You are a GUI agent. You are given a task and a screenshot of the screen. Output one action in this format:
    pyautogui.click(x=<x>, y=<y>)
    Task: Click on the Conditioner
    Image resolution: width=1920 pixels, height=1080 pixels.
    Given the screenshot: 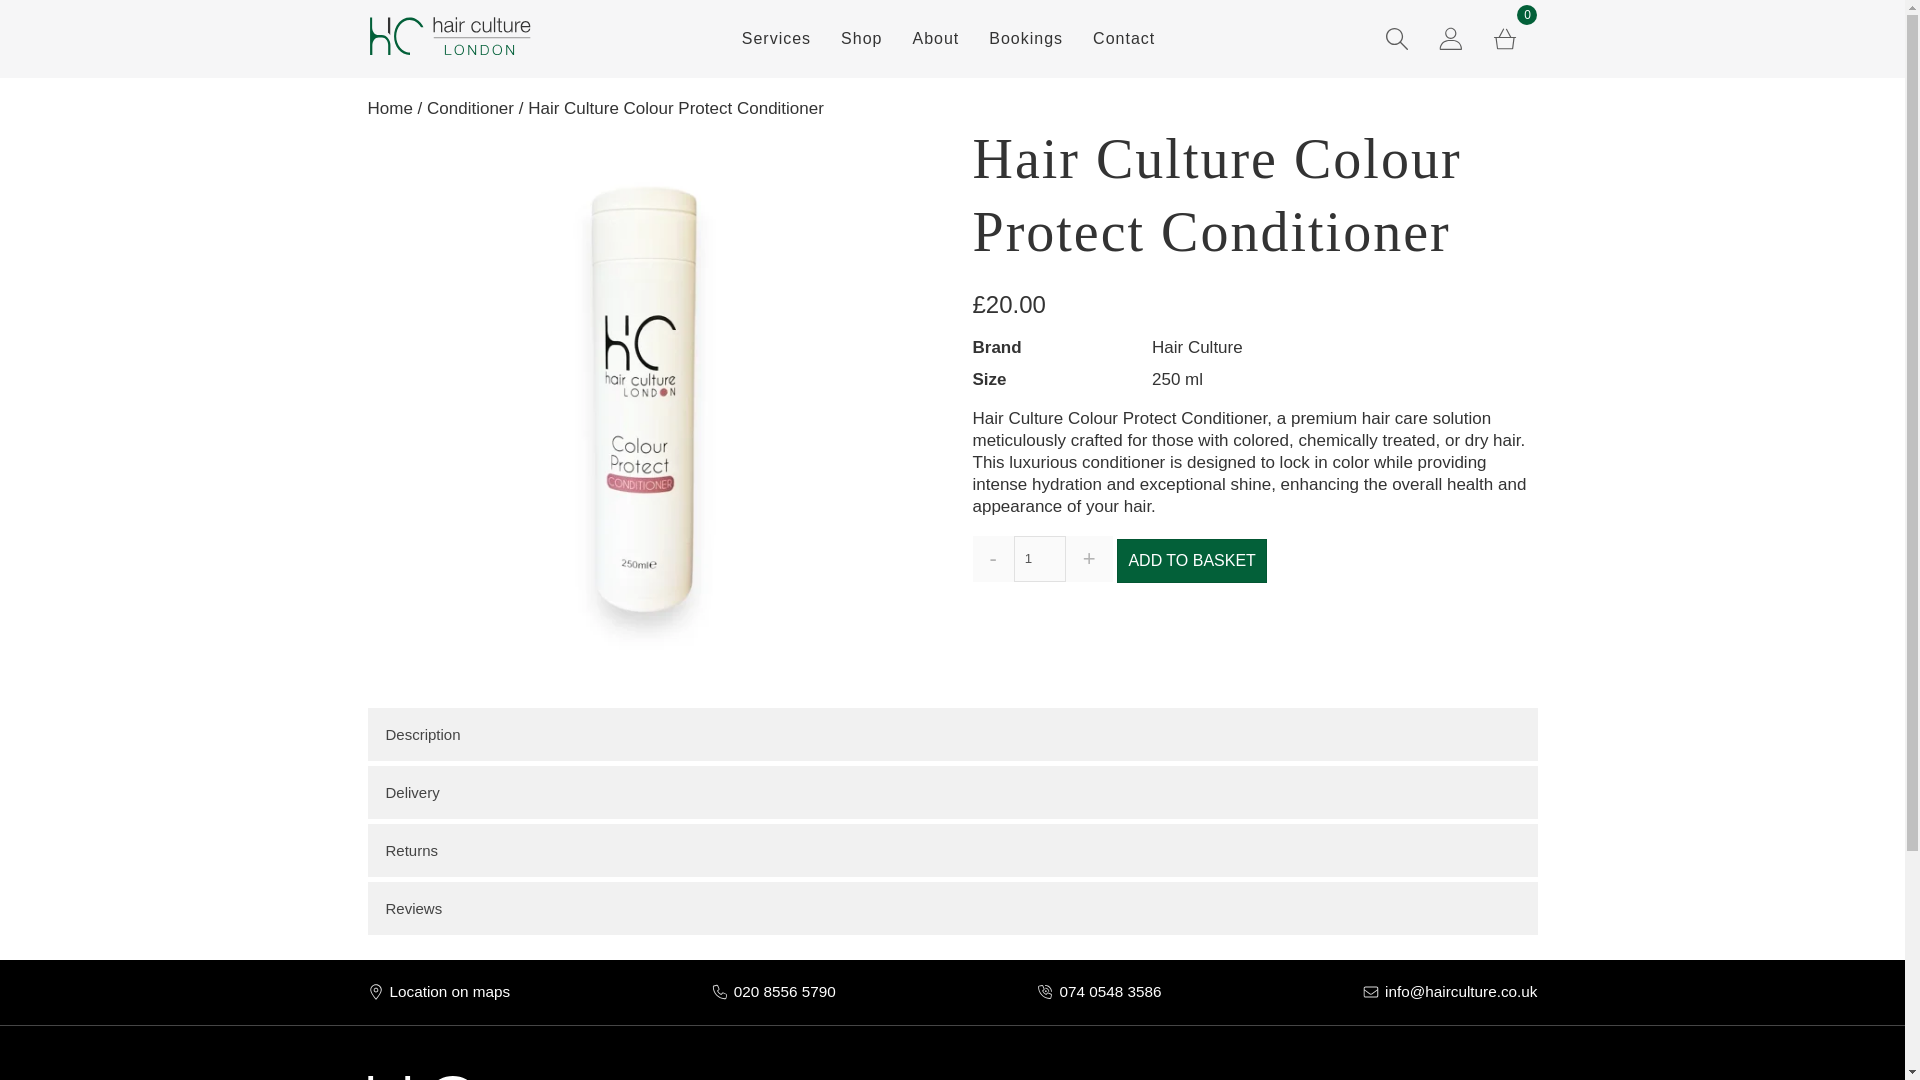 What is the action you would take?
    pyautogui.click(x=470, y=108)
    